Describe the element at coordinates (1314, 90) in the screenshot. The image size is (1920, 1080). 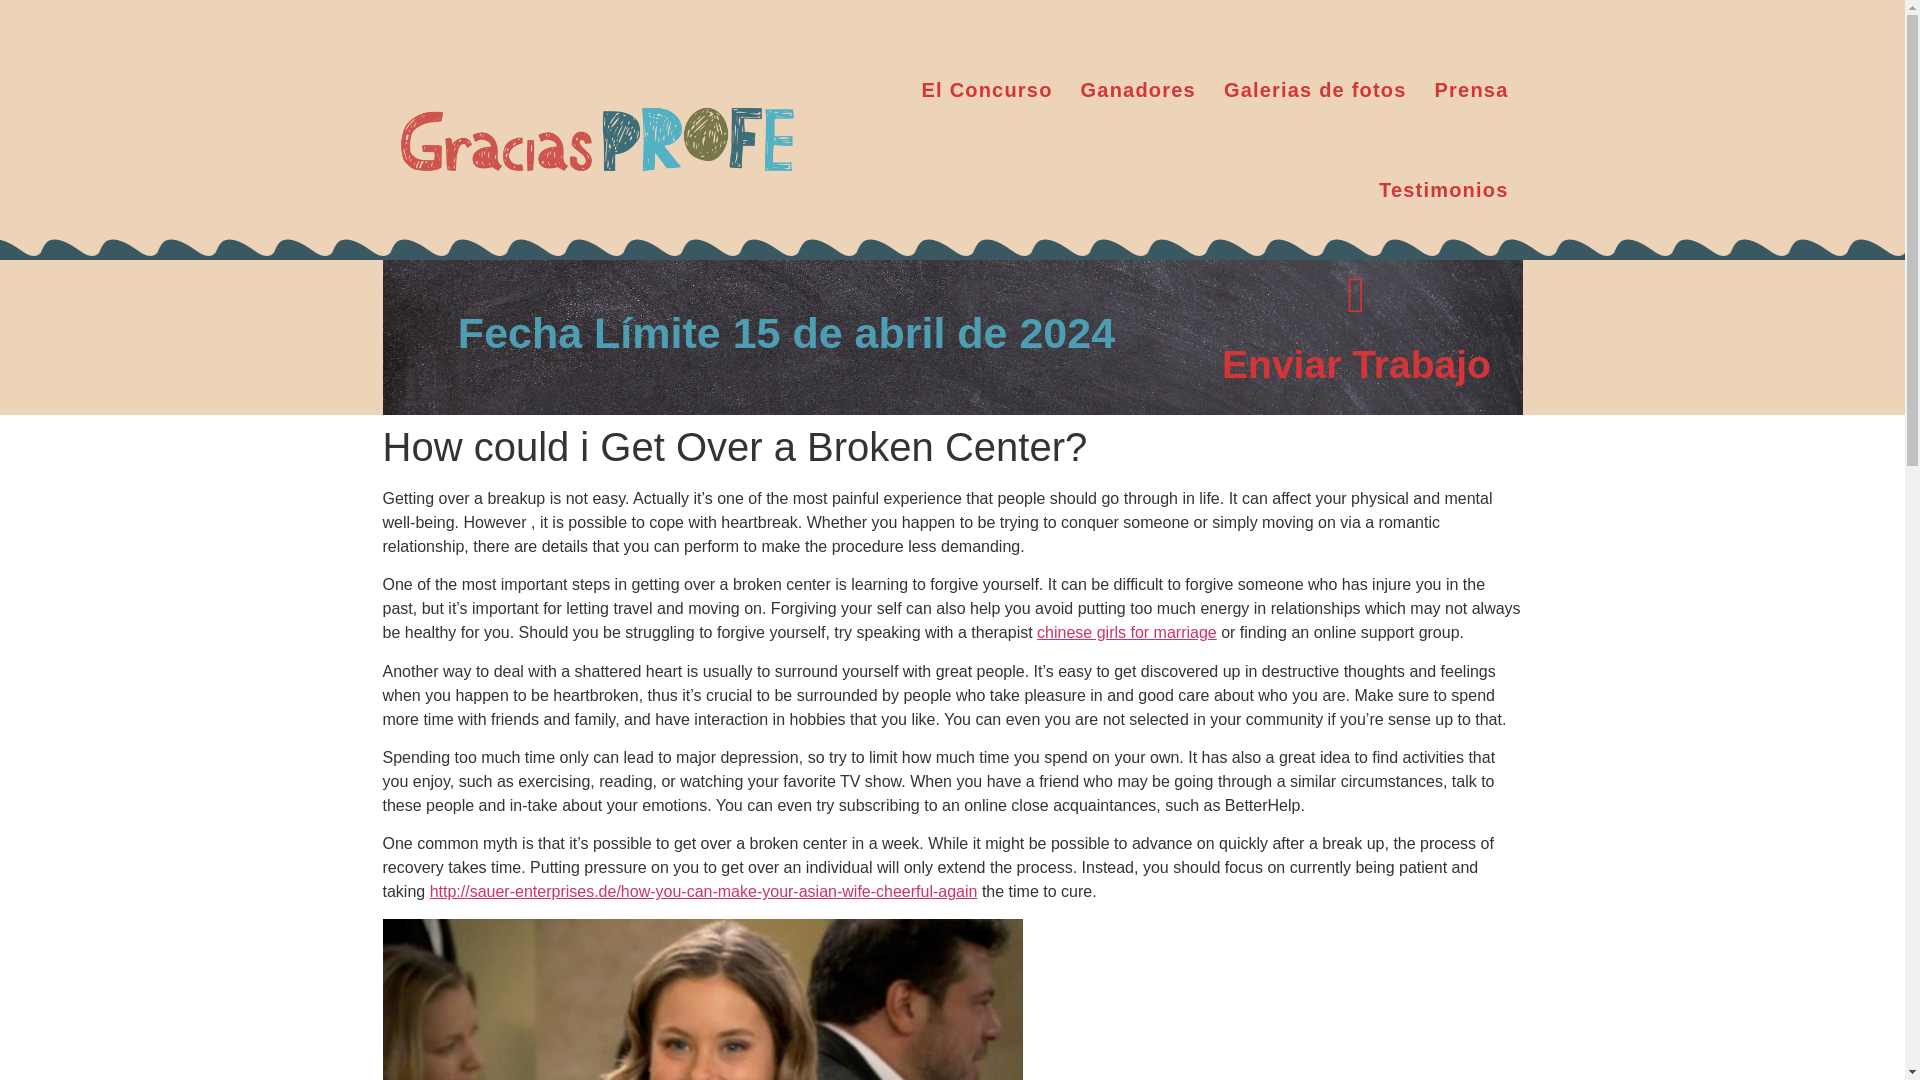
I see `Galerias de fotos` at that location.